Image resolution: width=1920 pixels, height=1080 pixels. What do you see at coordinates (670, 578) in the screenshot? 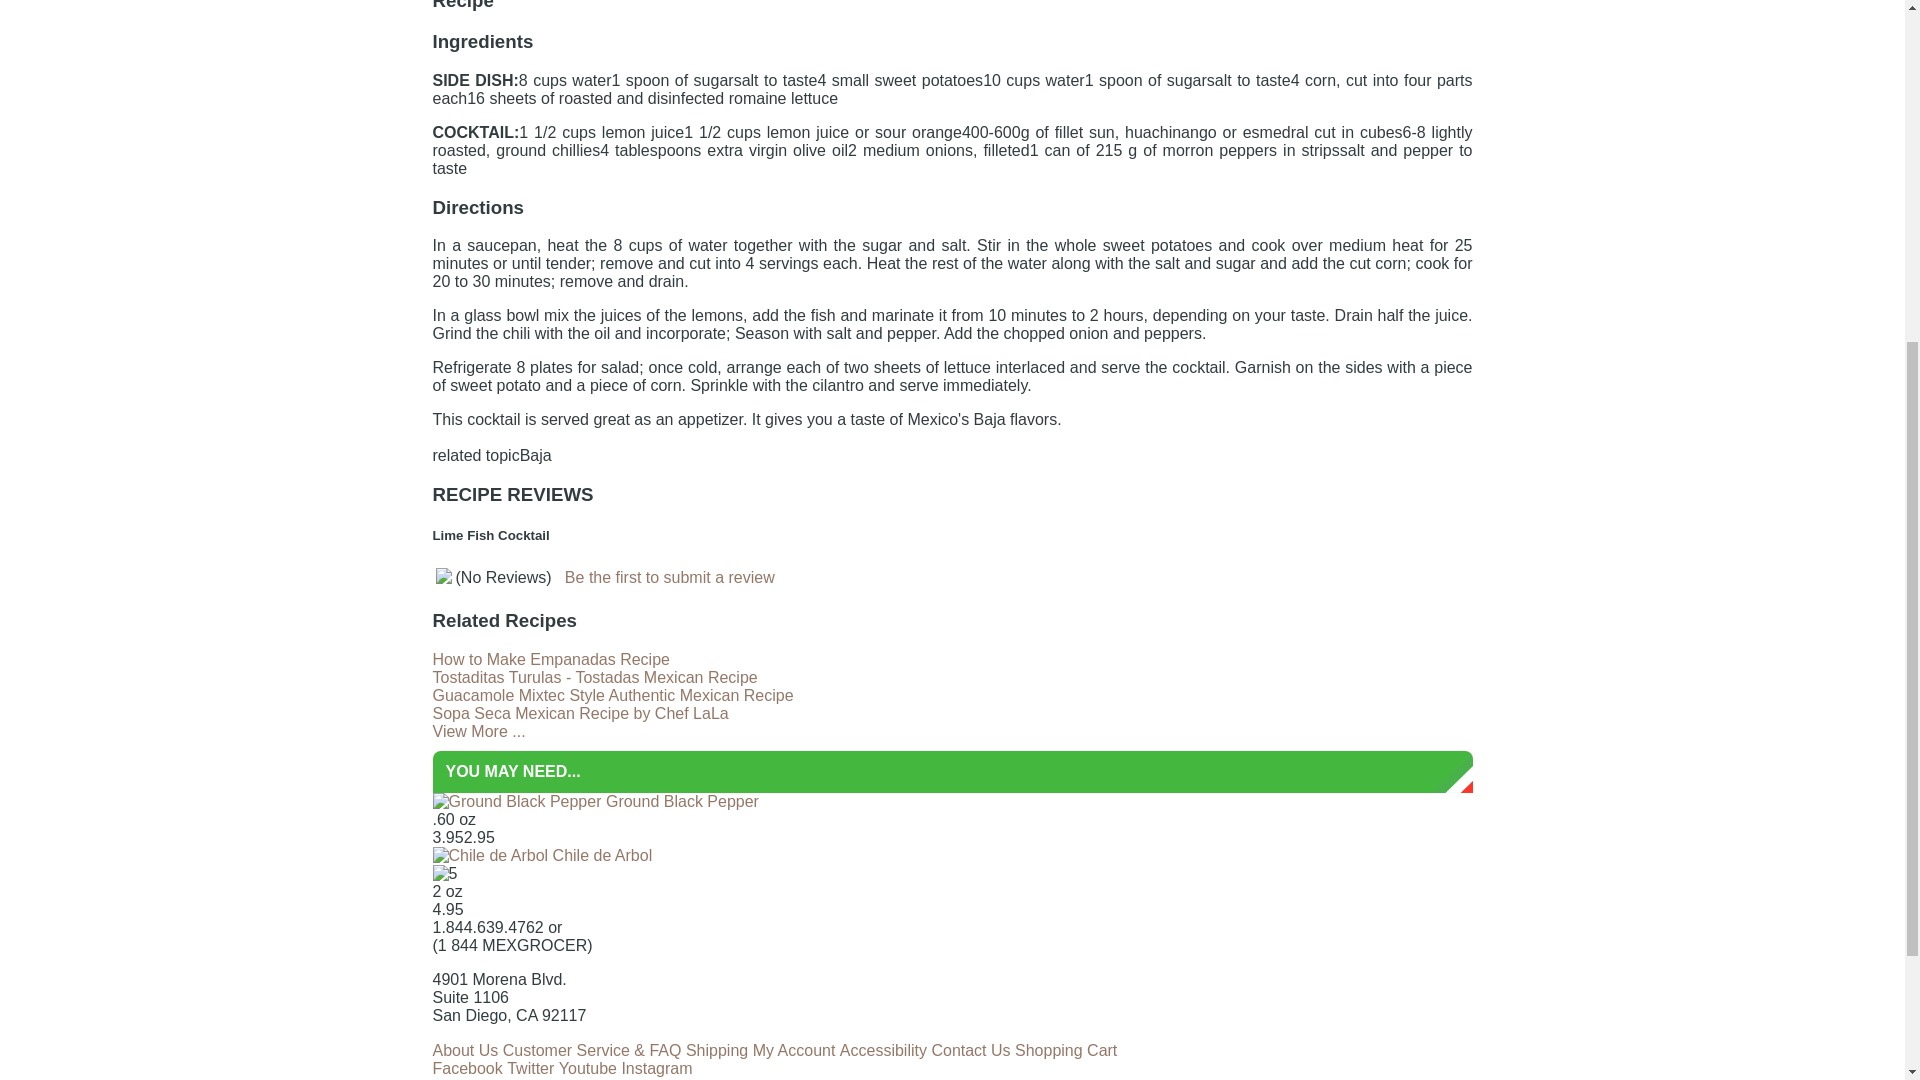
I see `Be the first to submit a review` at bounding box center [670, 578].